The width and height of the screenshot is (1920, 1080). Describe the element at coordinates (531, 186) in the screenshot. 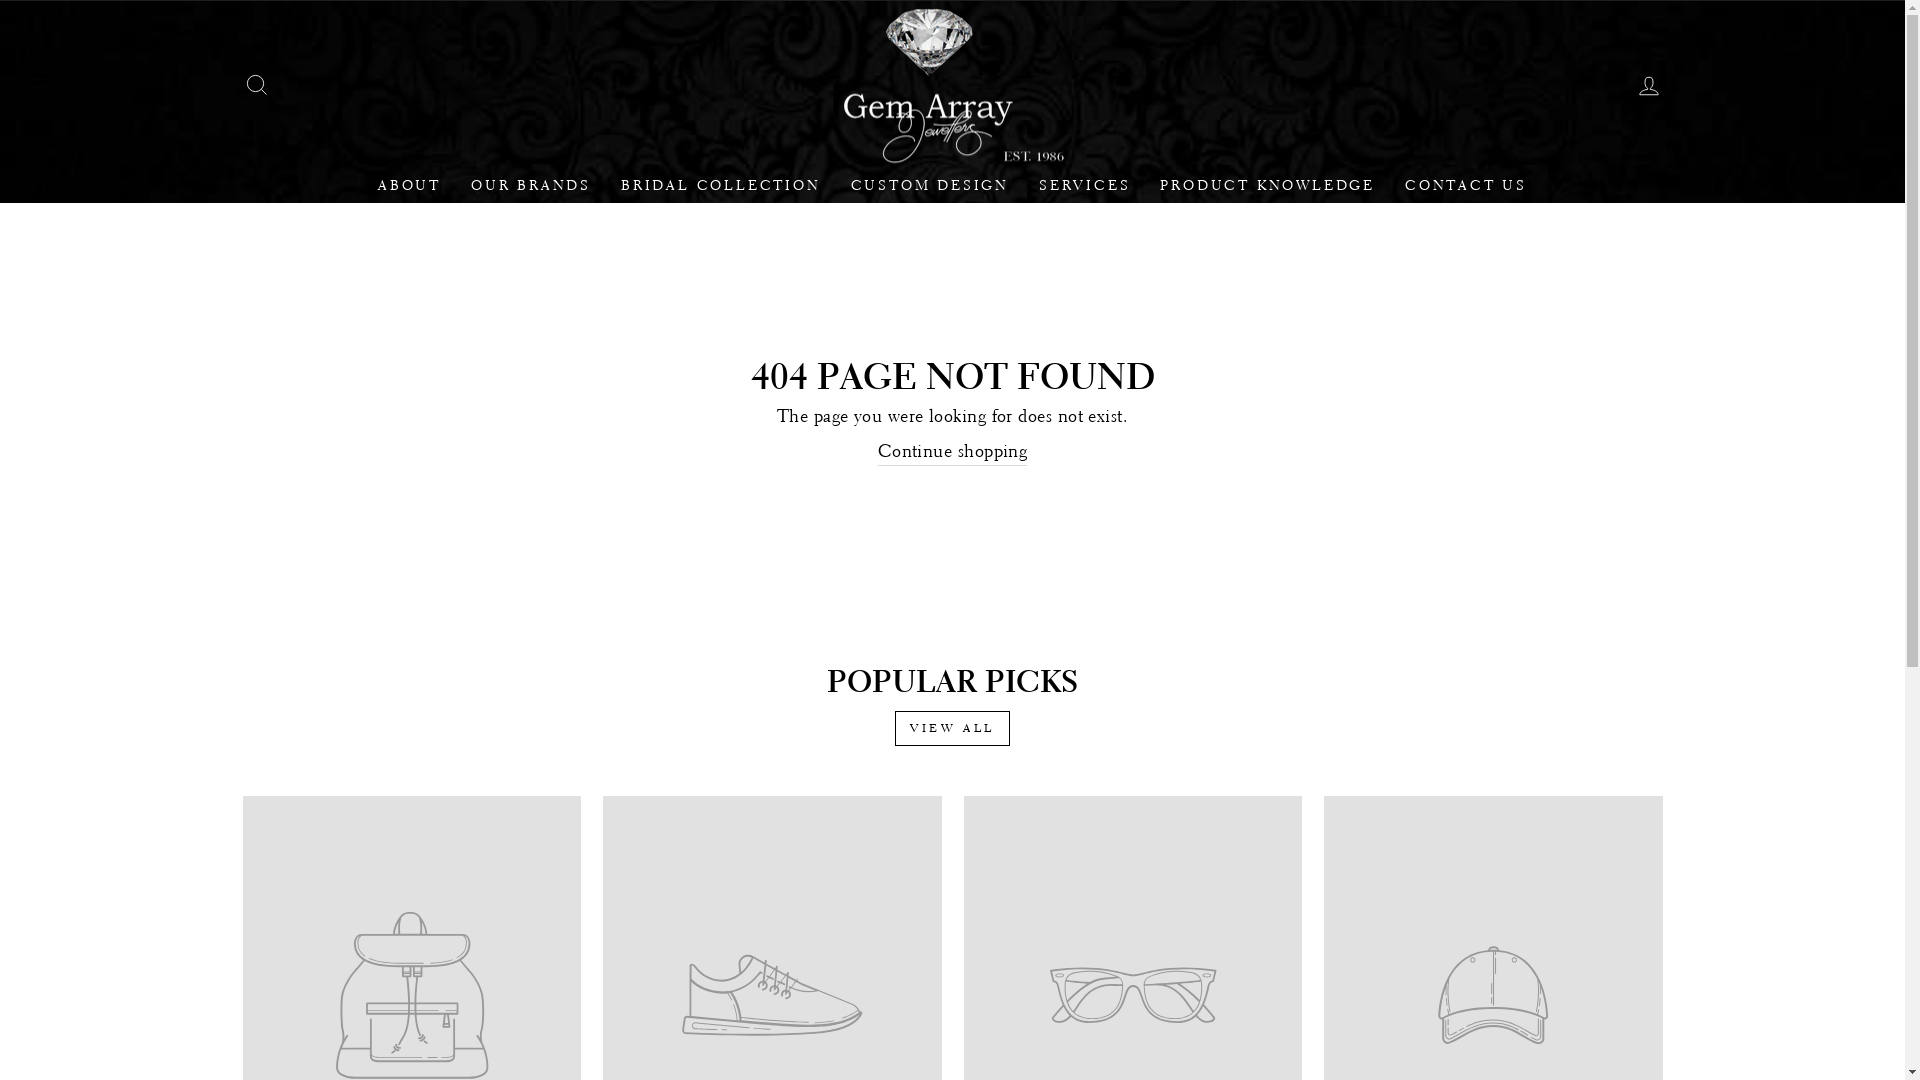

I see `OUR BRANDS` at that location.